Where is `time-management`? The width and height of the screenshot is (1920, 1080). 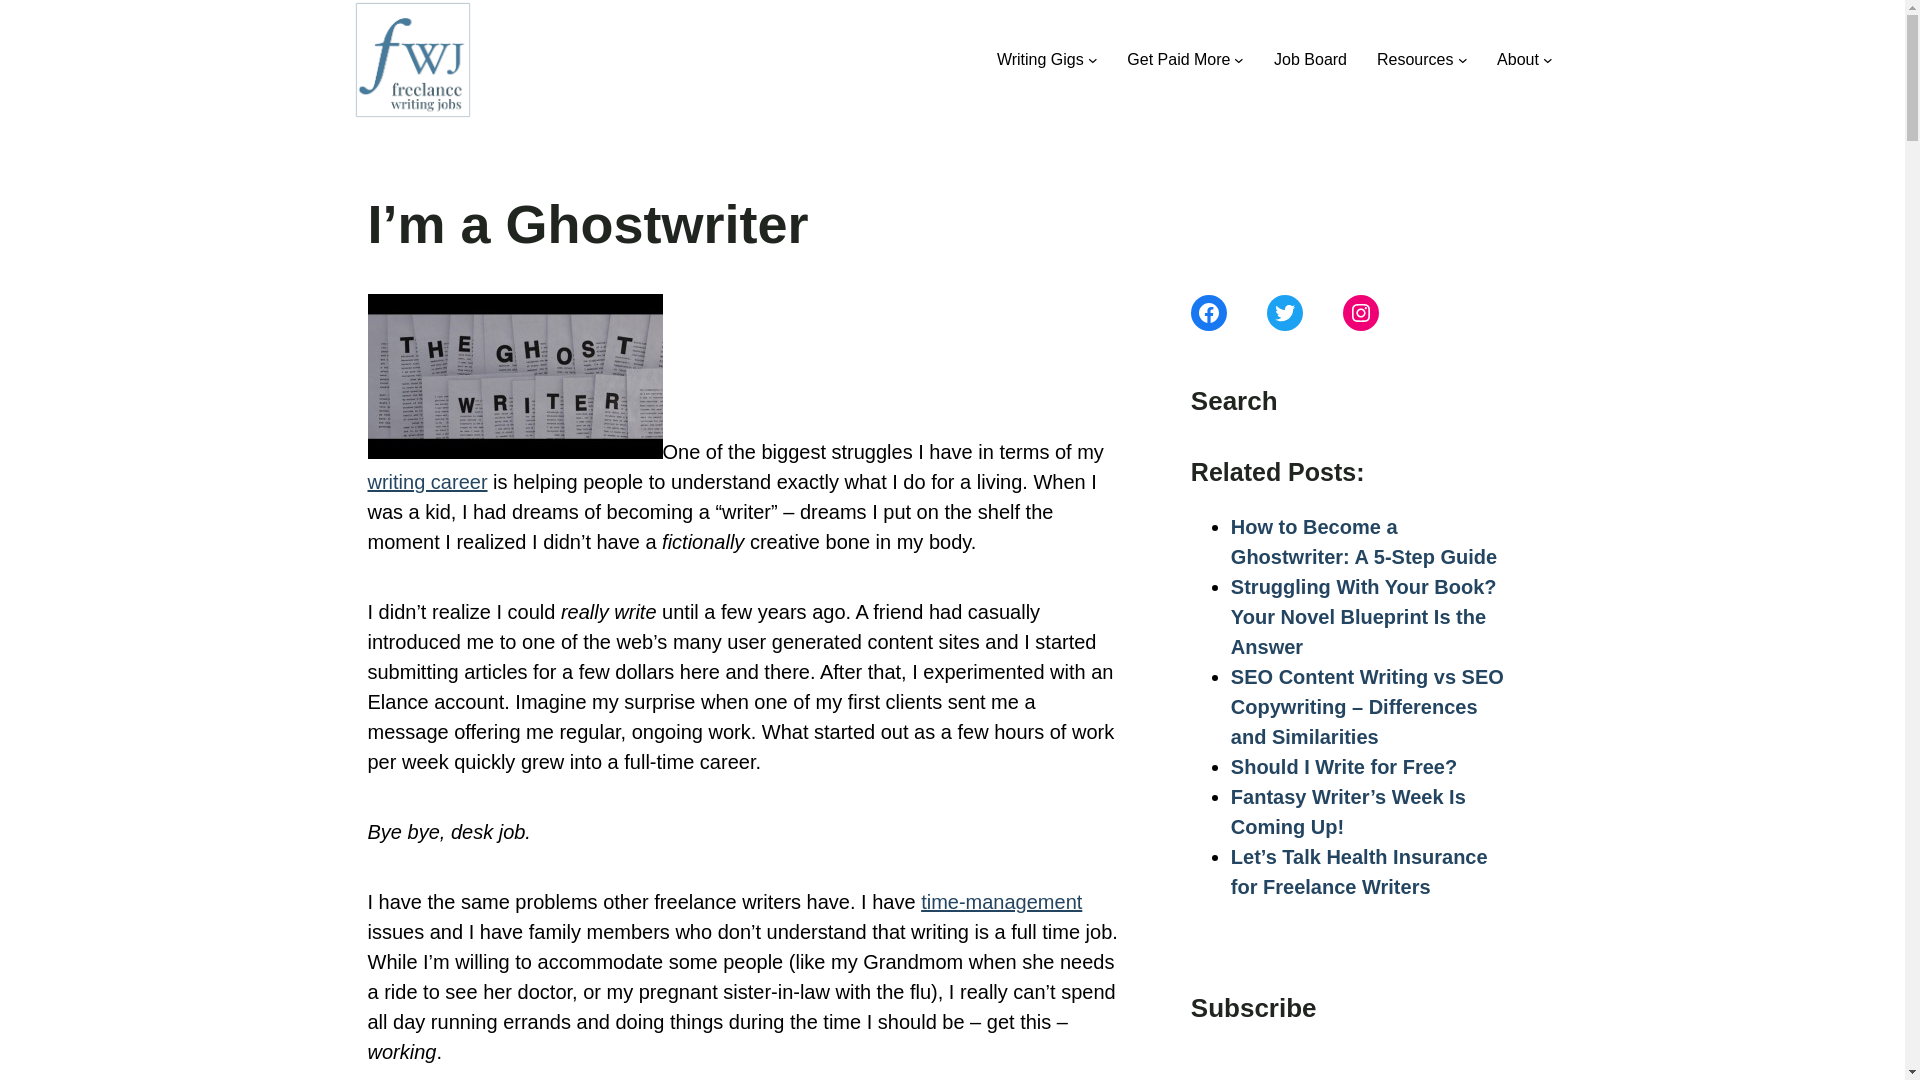
time-management is located at coordinates (1002, 902).